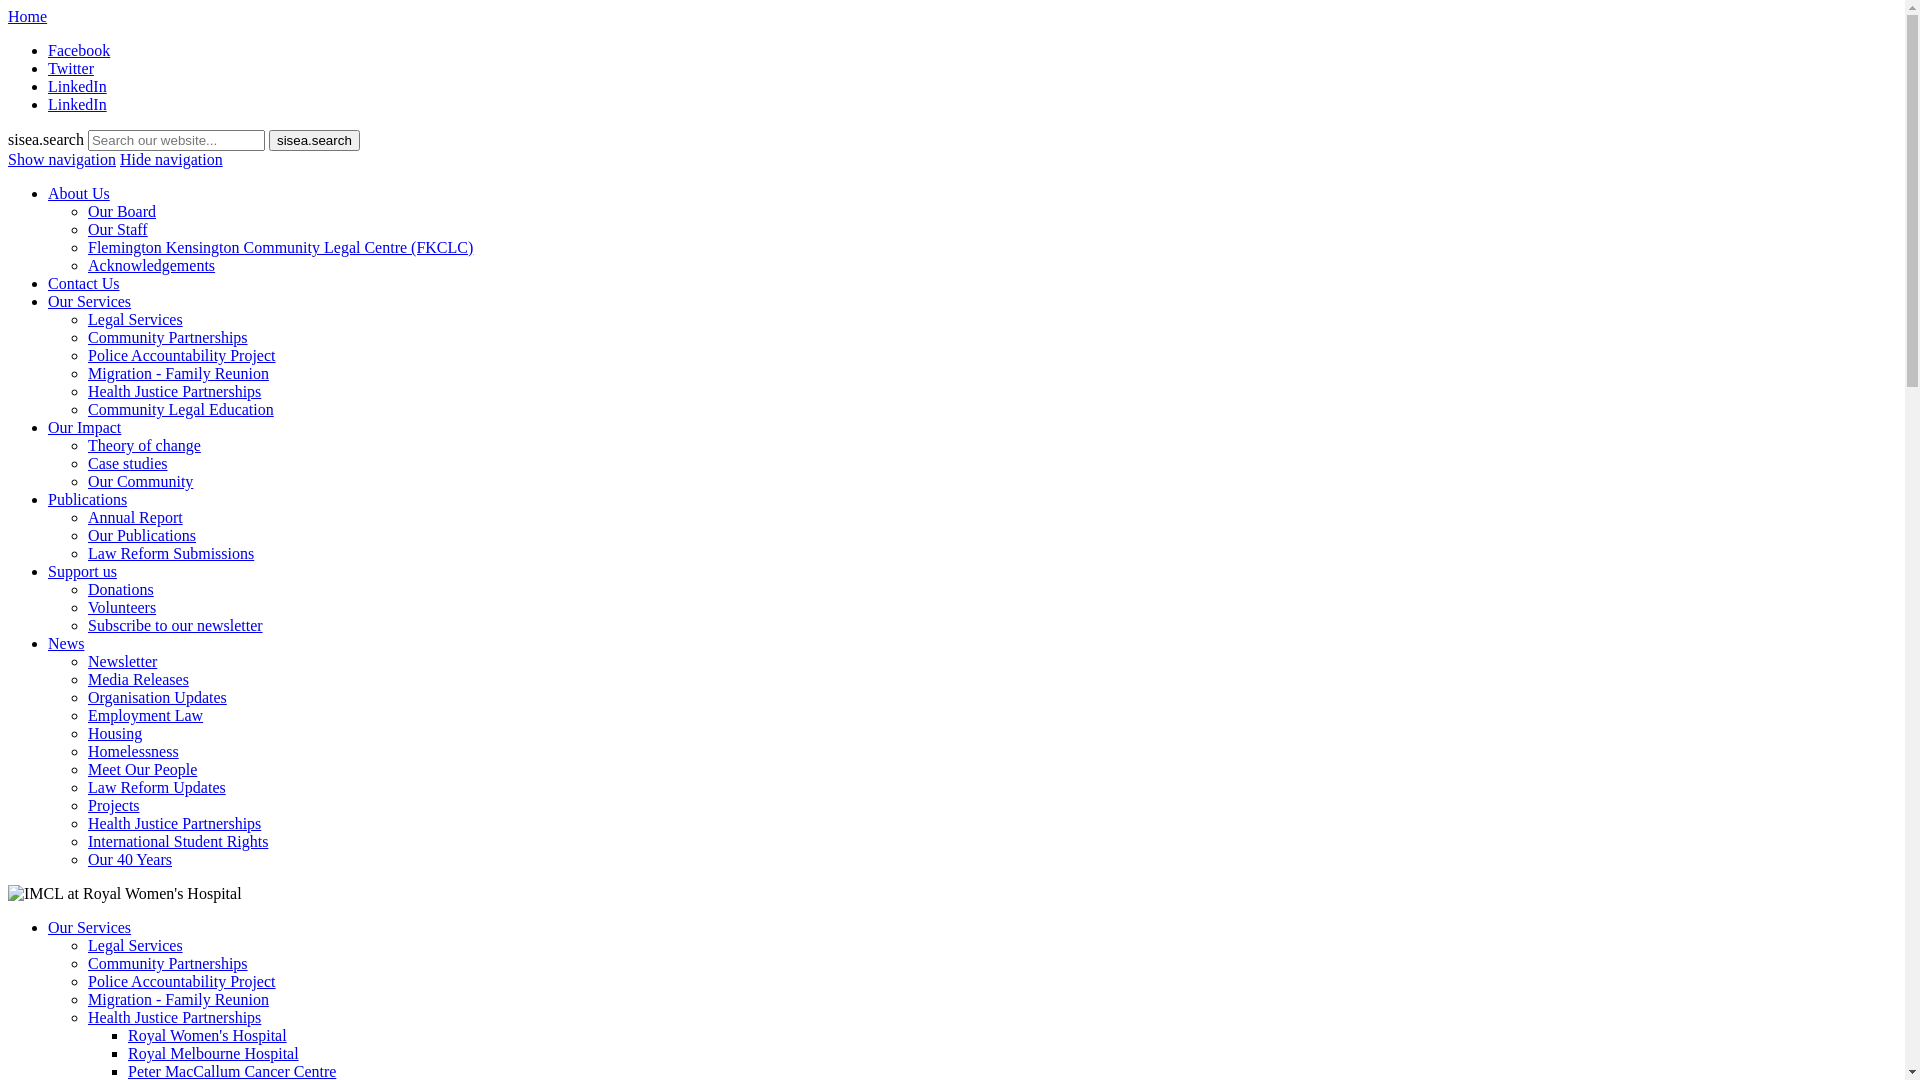 The width and height of the screenshot is (1920, 1080). What do you see at coordinates (121, 590) in the screenshot?
I see `Donations` at bounding box center [121, 590].